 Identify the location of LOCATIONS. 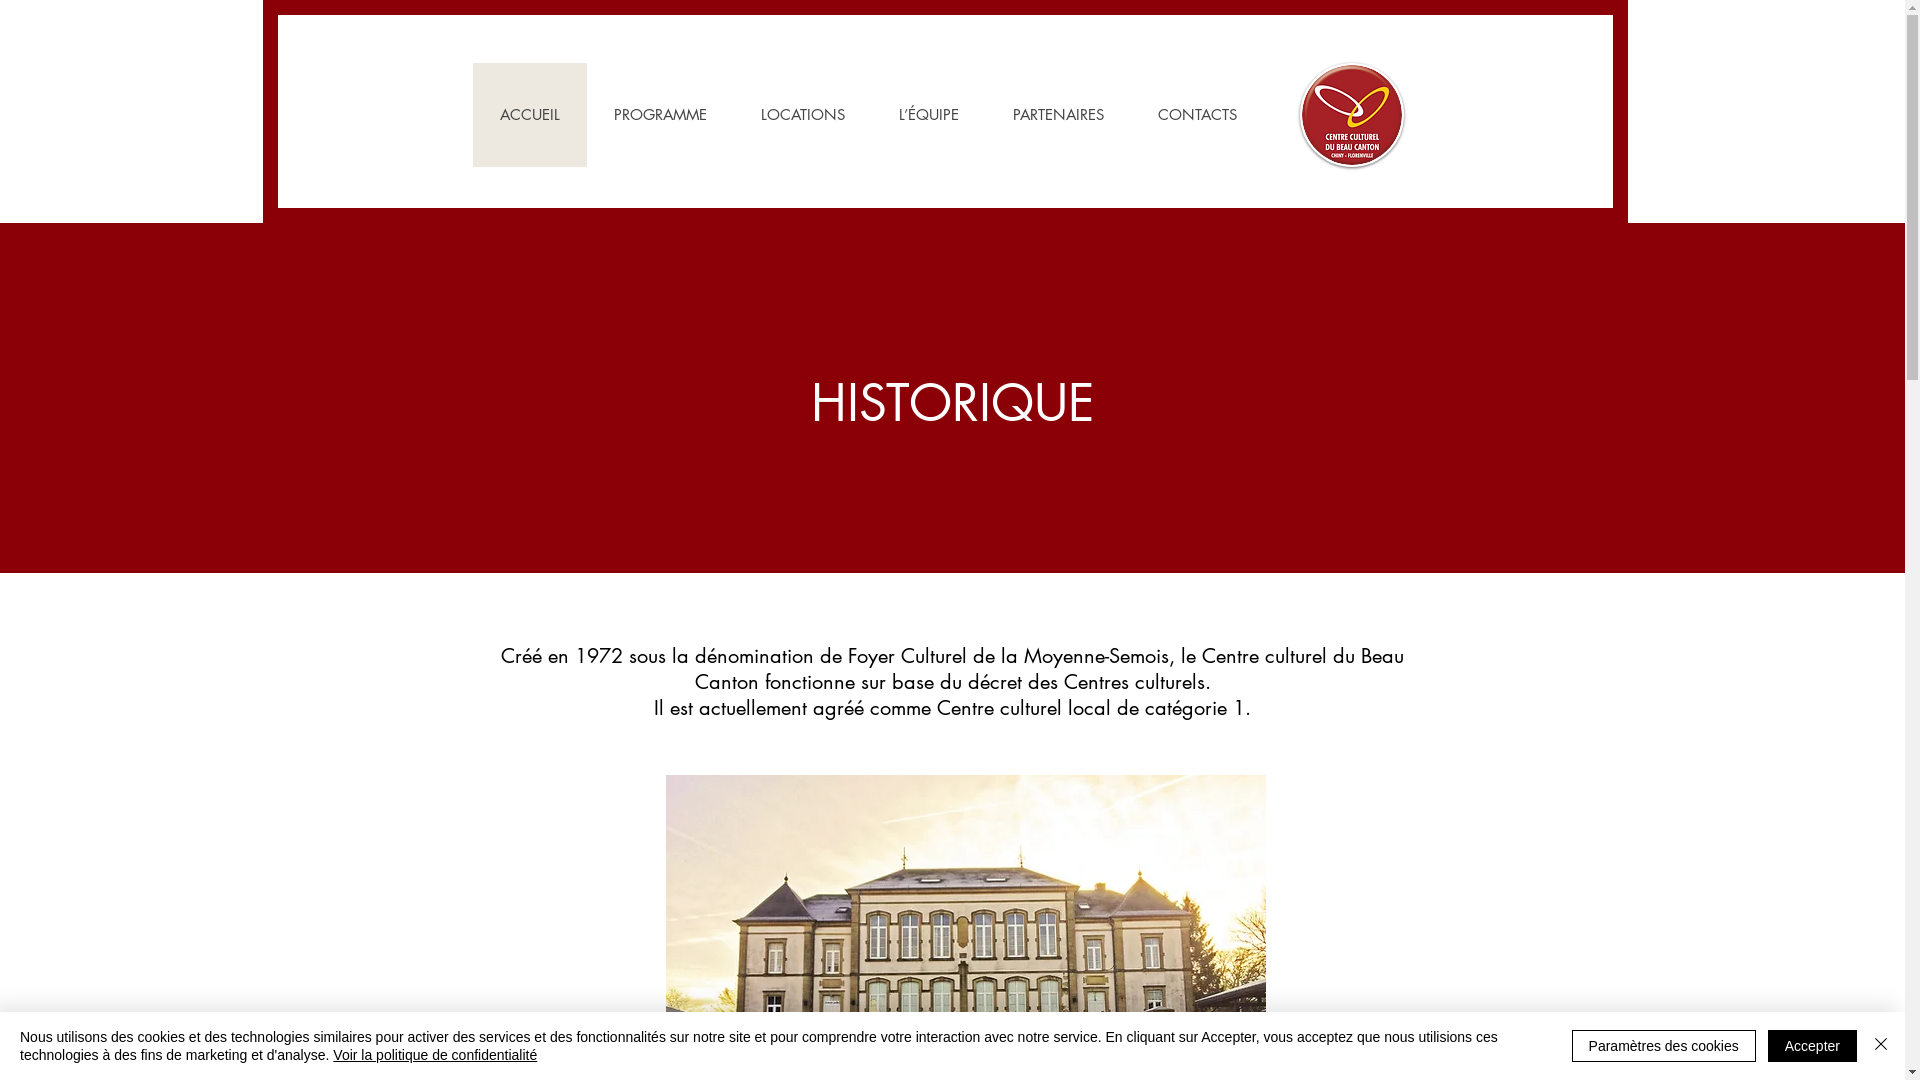
(803, 115).